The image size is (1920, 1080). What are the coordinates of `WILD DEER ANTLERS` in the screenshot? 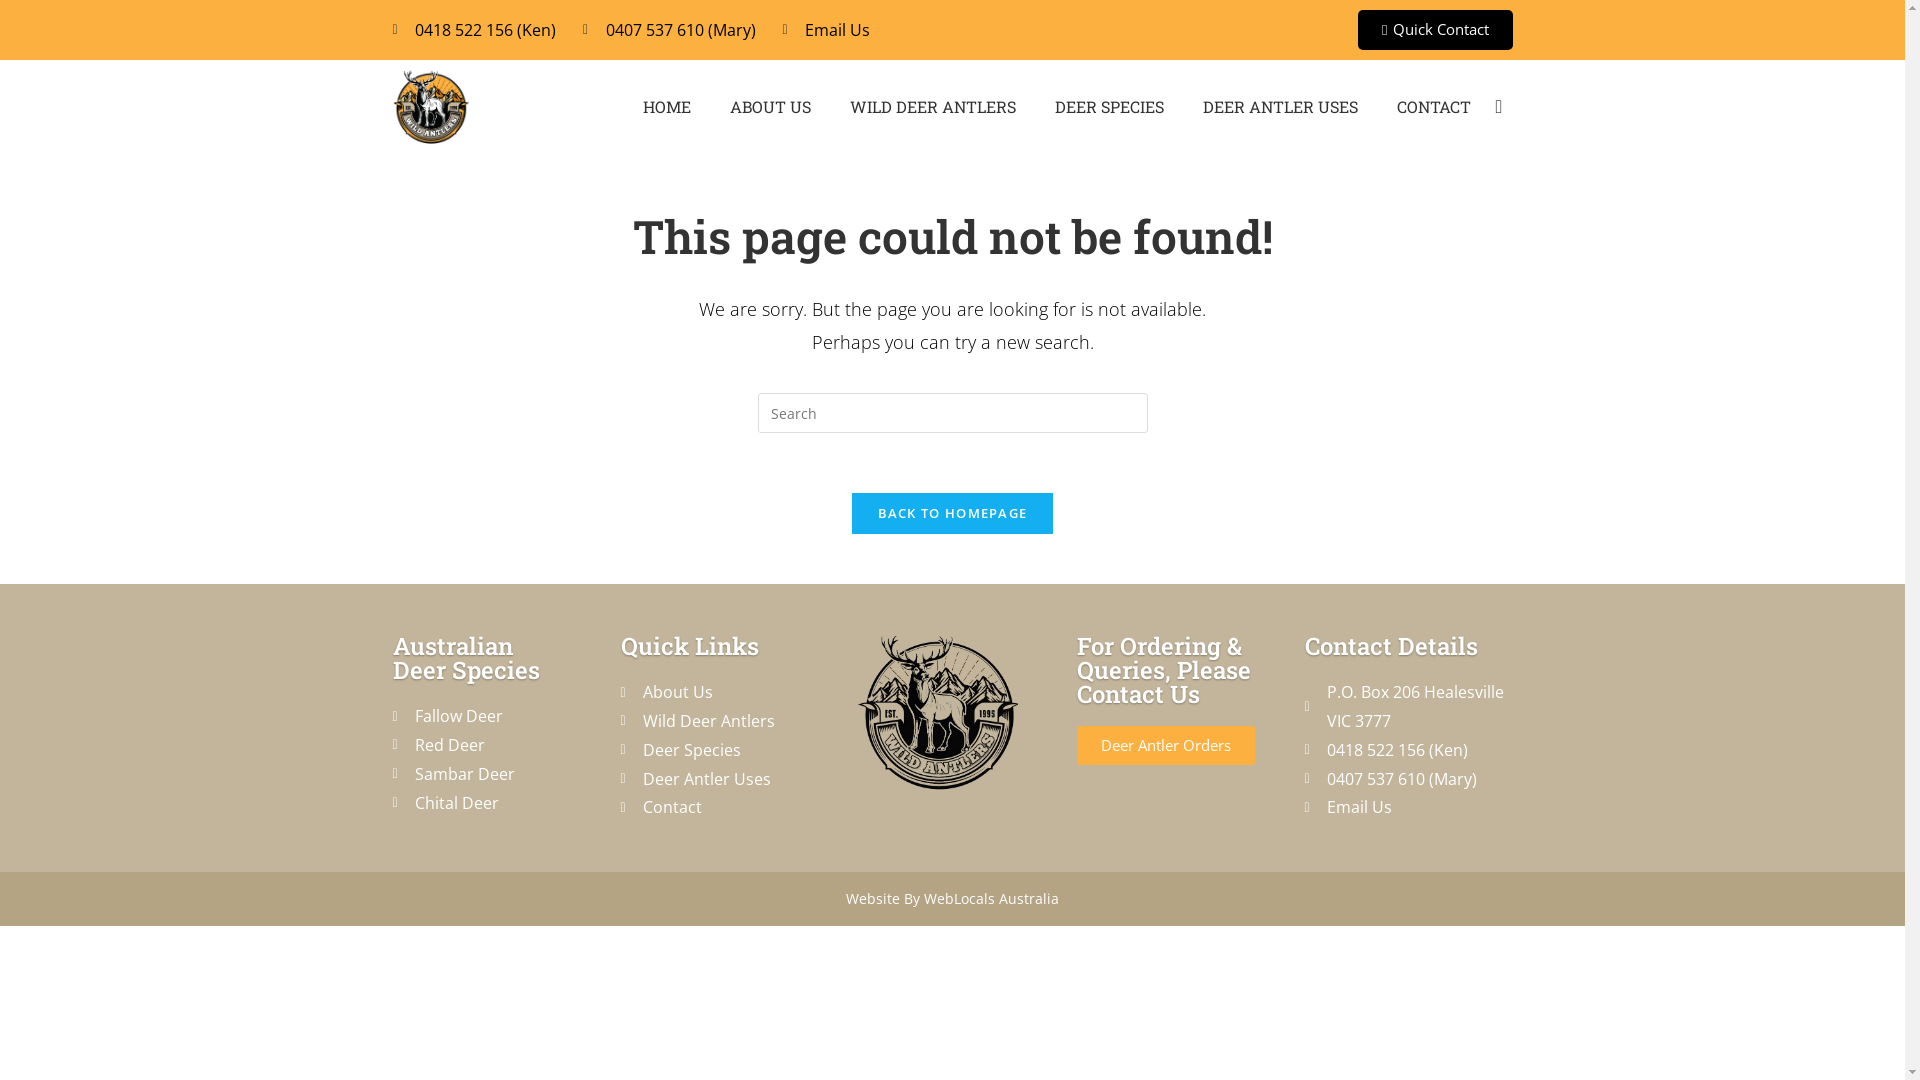 It's located at (933, 107).